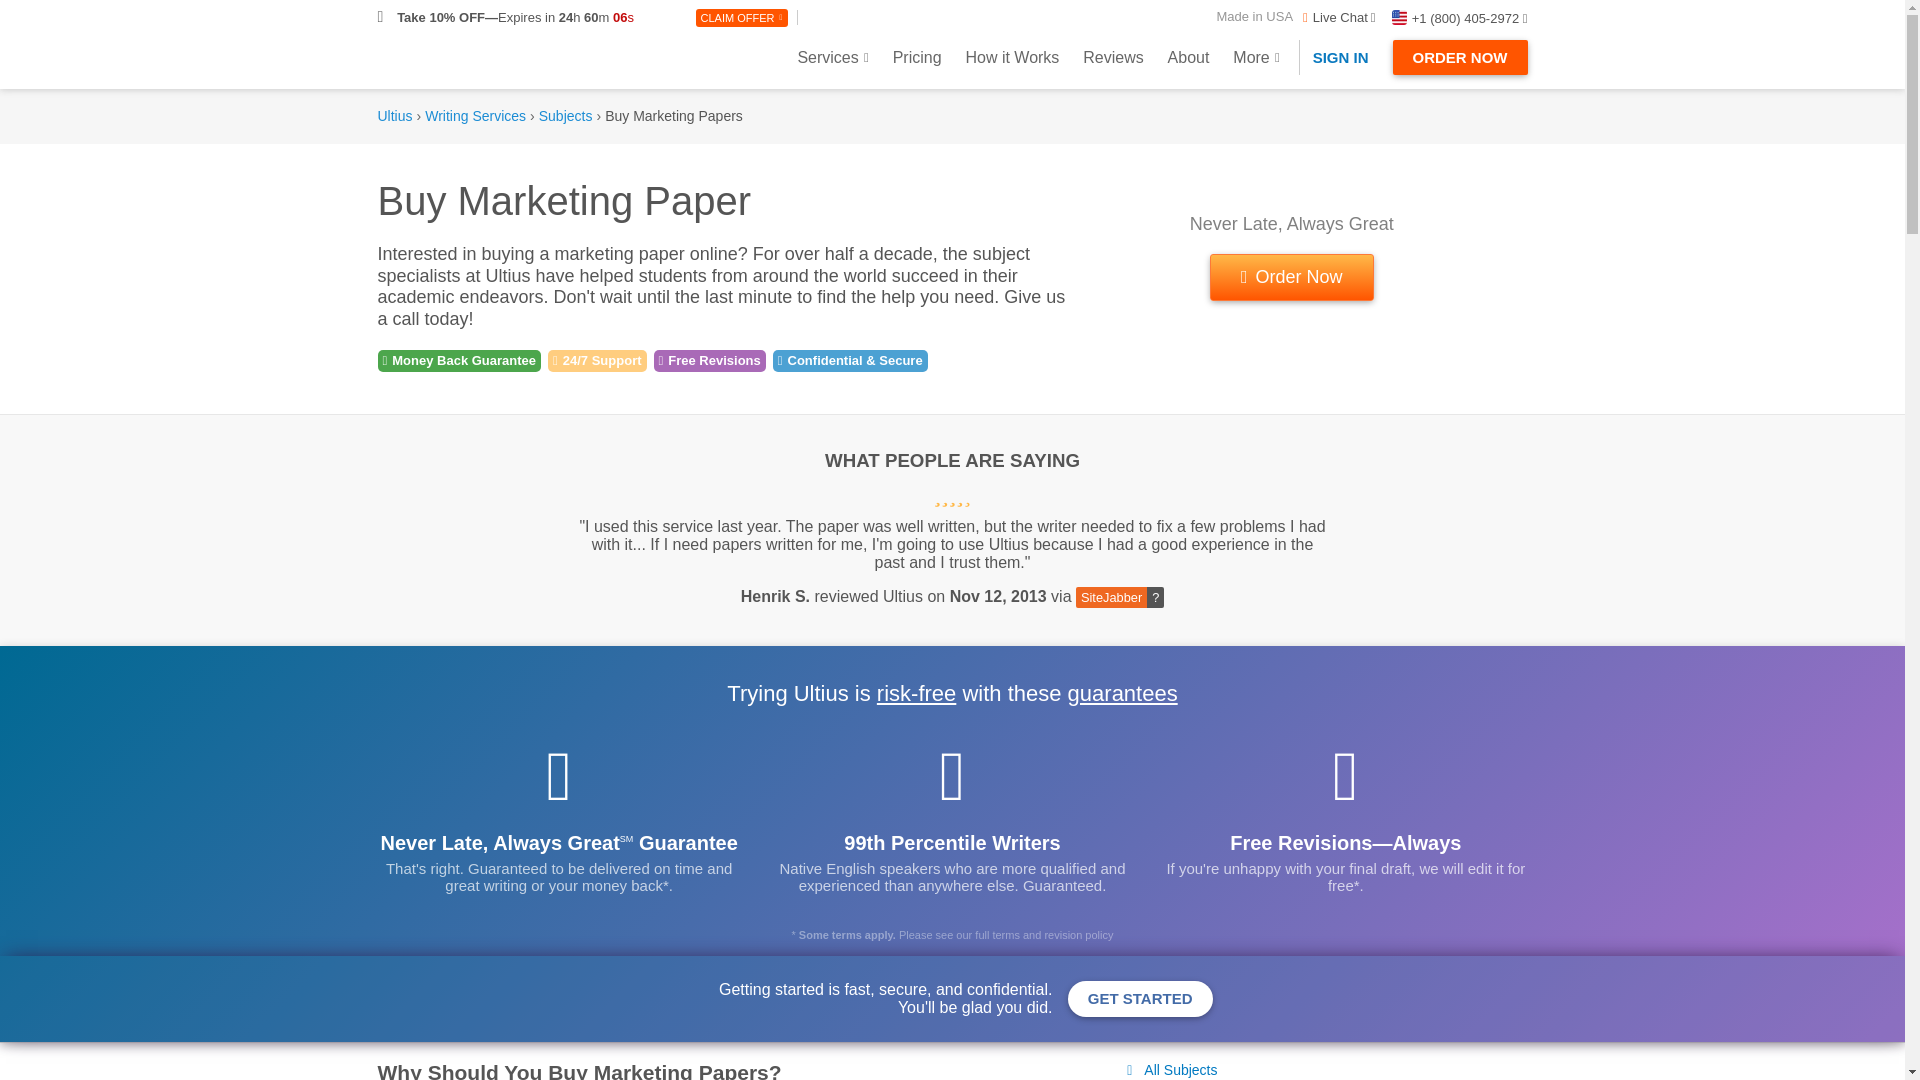  What do you see at coordinates (1460, 18) in the screenshot?
I see `More phone numbers` at bounding box center [1460, 18].